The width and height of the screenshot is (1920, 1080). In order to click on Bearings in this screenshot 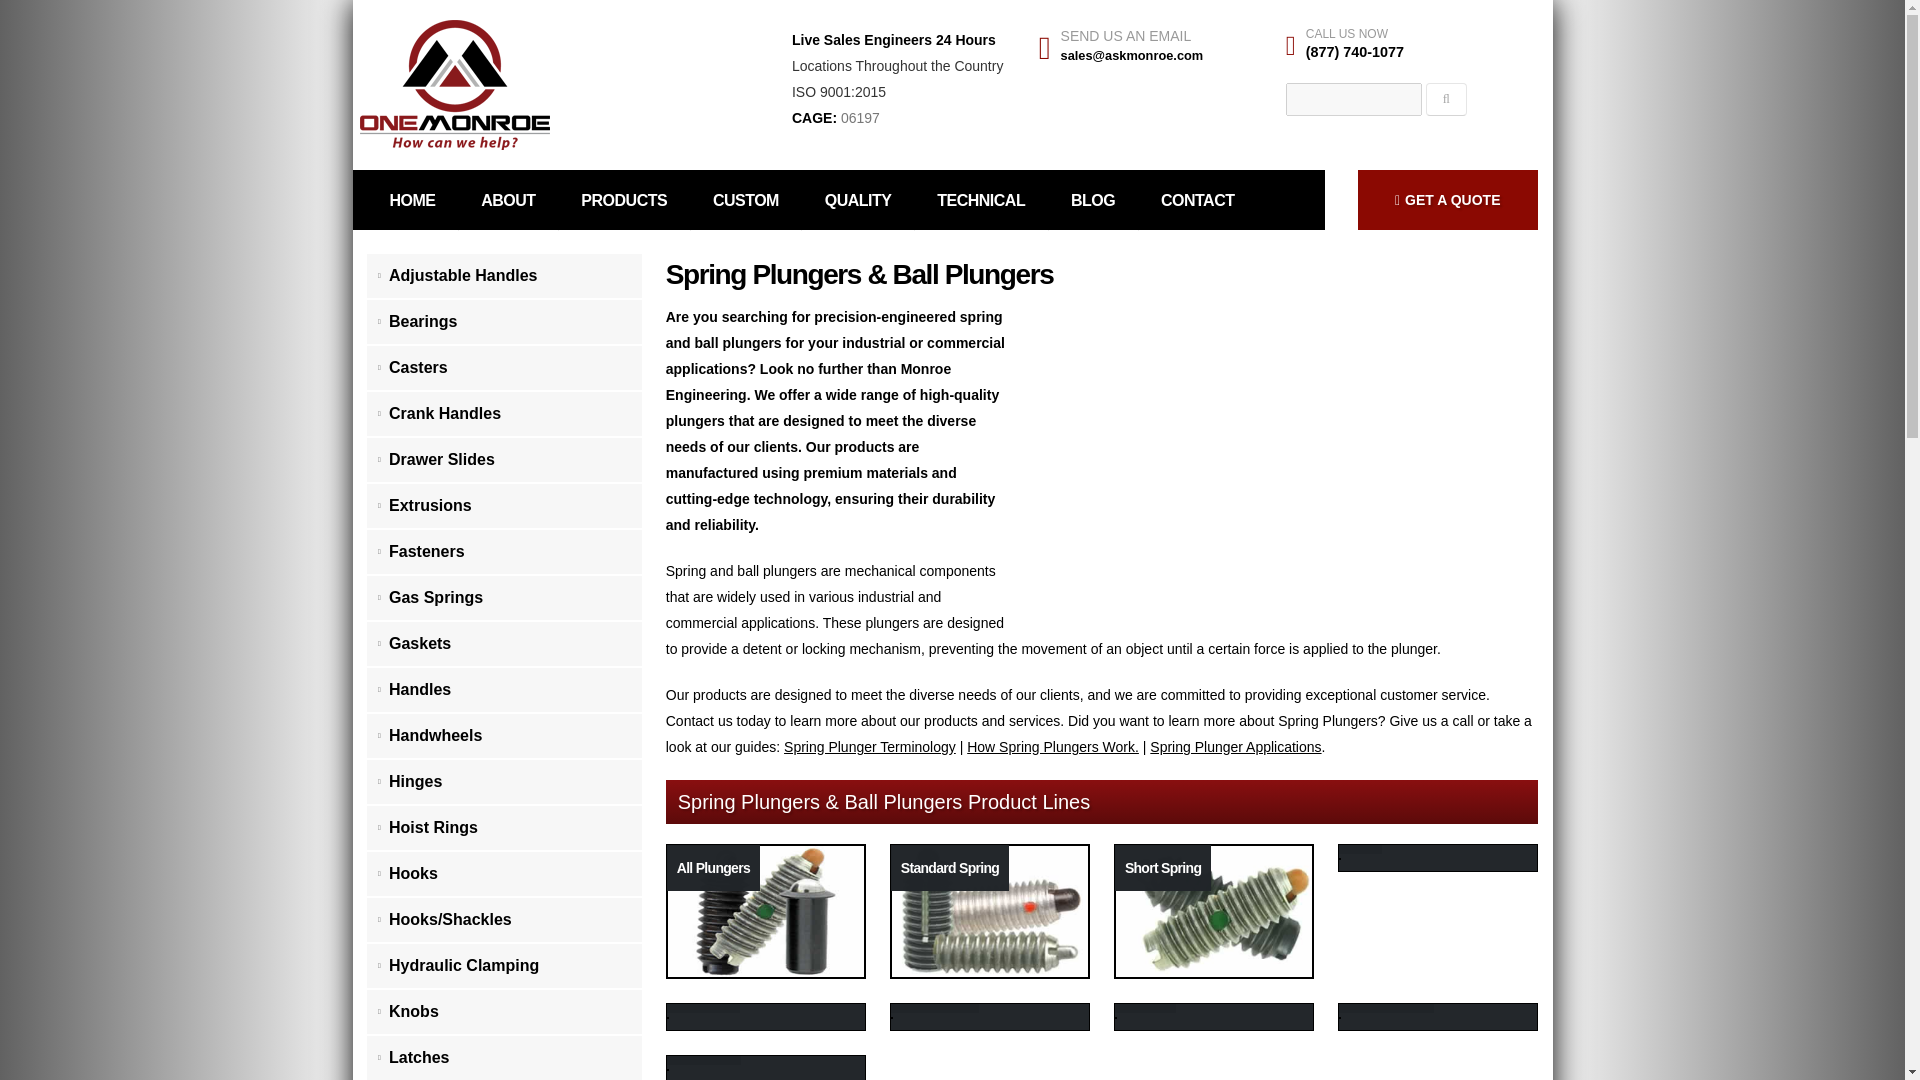, I will do `click(504, 322)`.